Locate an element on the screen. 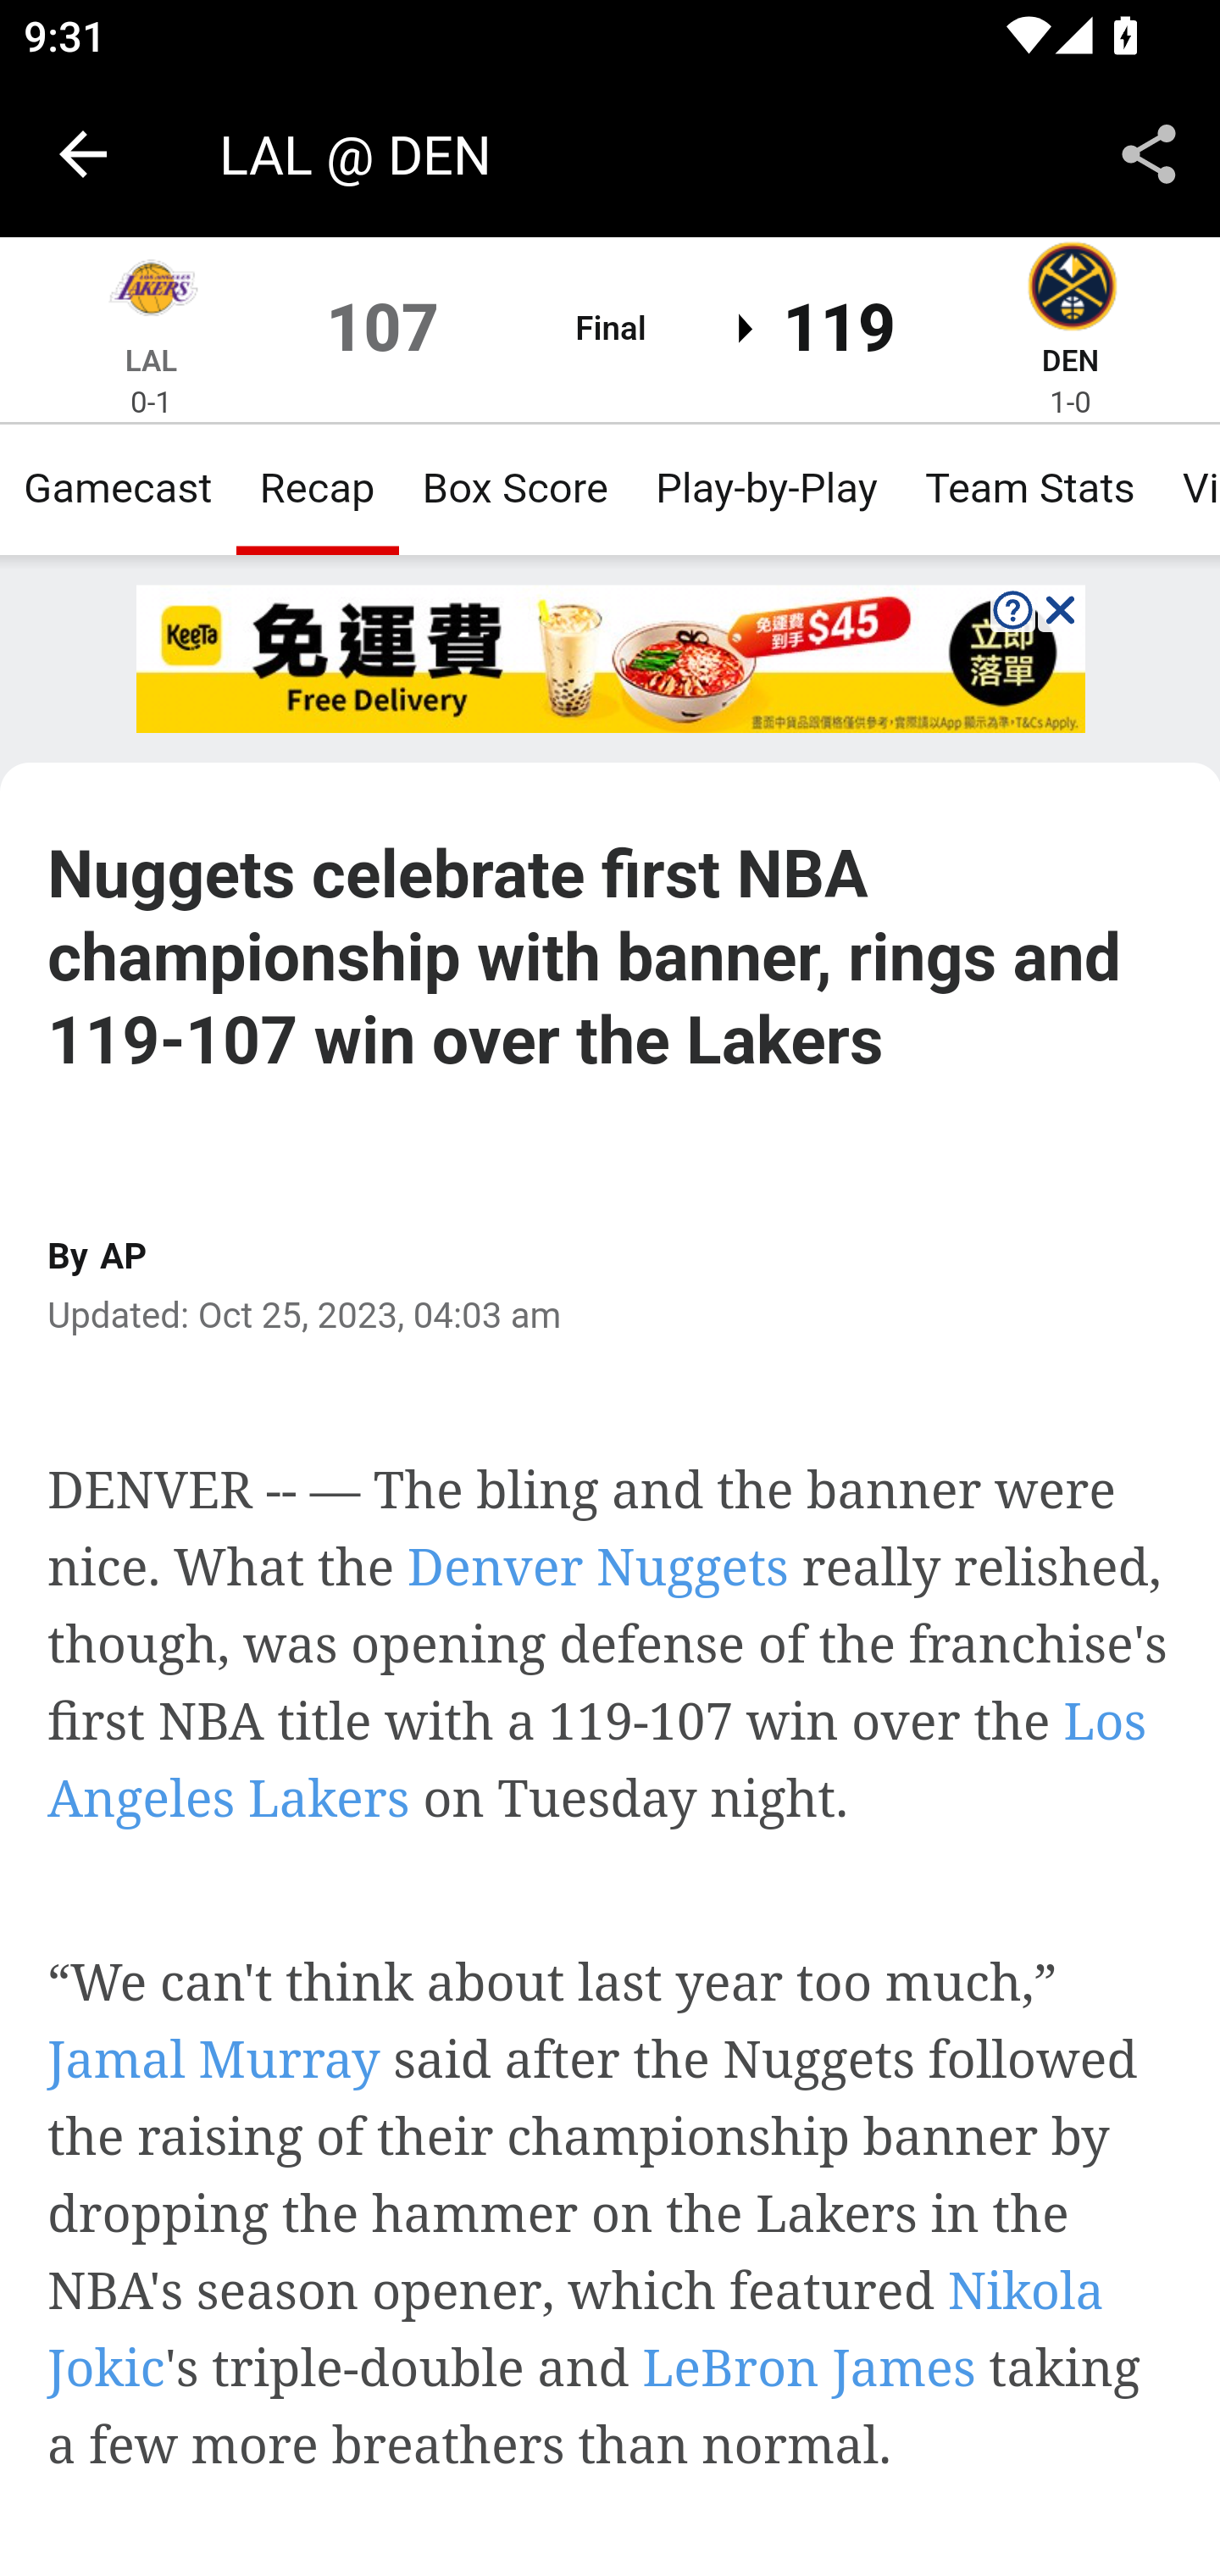 The height and width of the screenshot is (2576, 1220). Gamecast is located at coordinates (119, 488).